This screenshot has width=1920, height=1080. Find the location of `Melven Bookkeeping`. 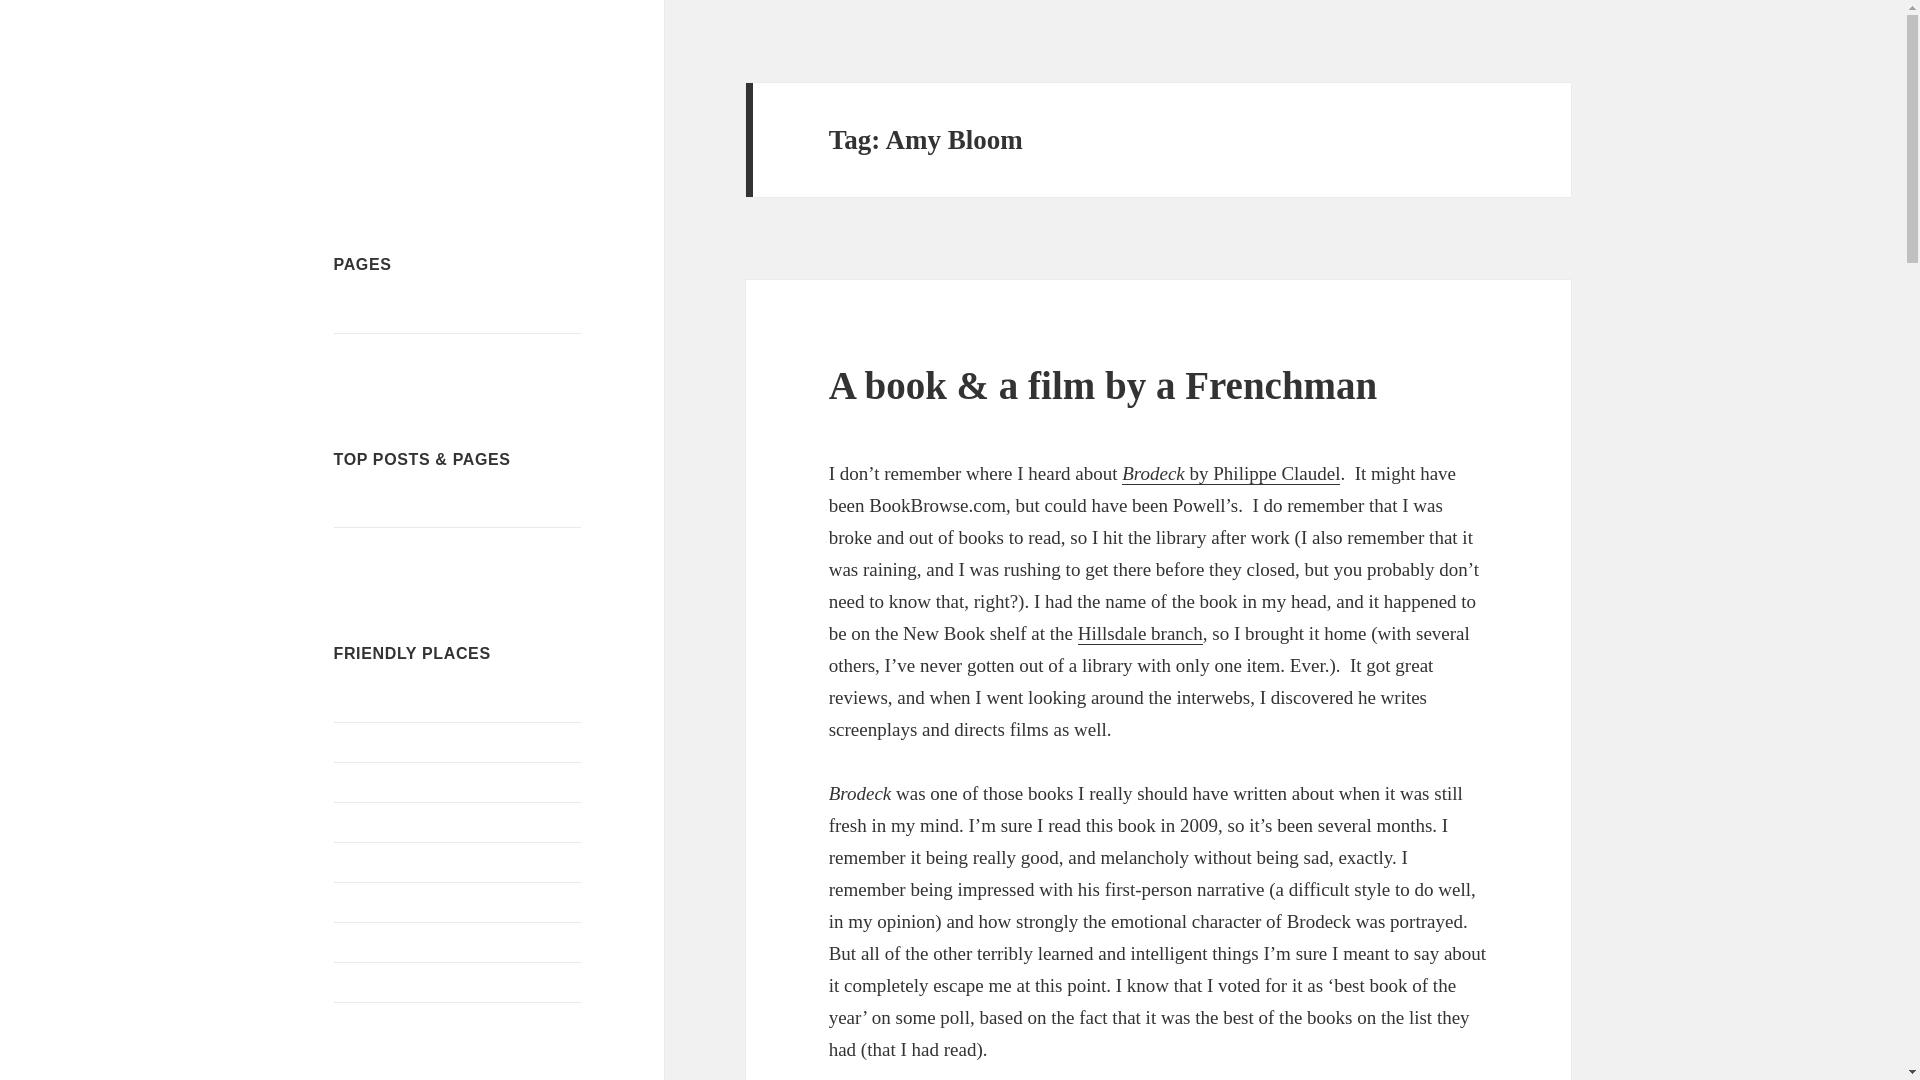

Melven Bookkeeping is located at coordinates (403, 312).